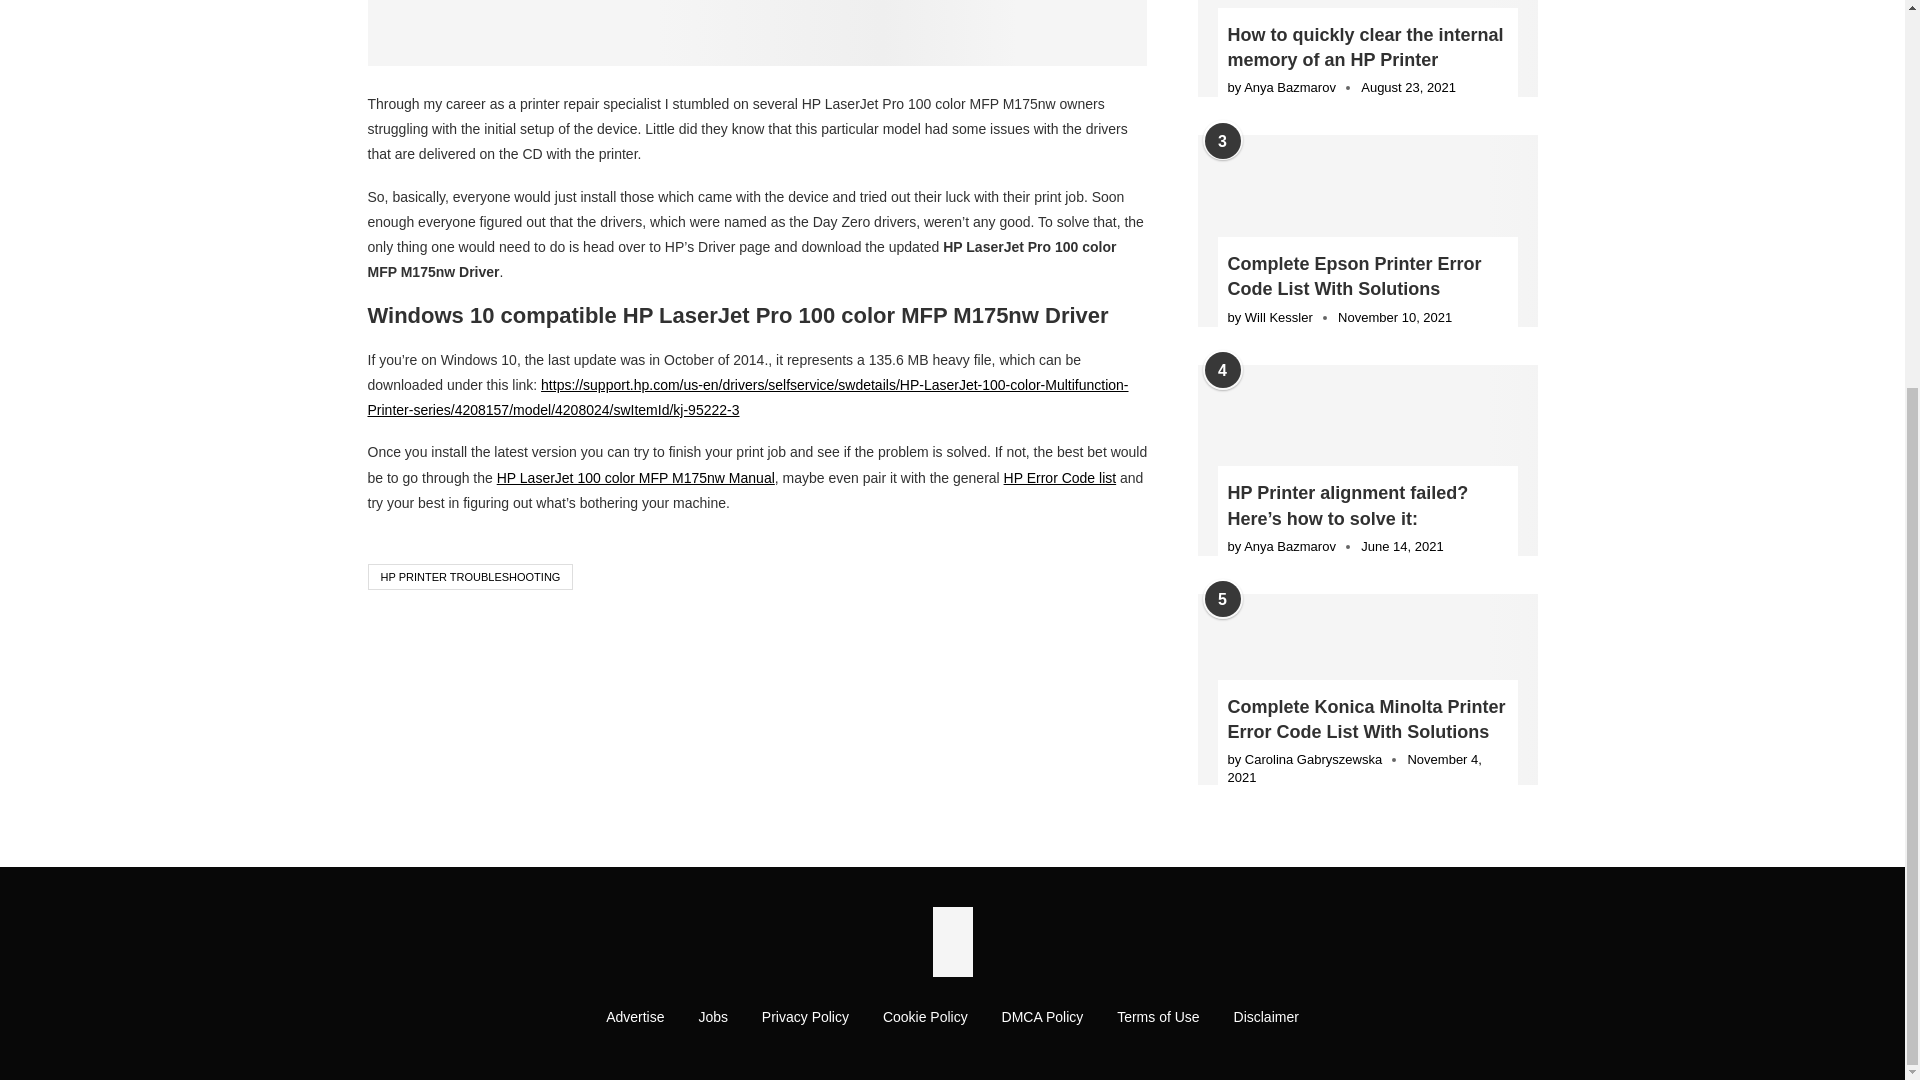 Image resolution: width=1920 pixels, height=1080 pixels. I want to click on HP-LaserJet-Pro-100-color-MFP-M175nw-Imaging-Drum, so click(758, 32).